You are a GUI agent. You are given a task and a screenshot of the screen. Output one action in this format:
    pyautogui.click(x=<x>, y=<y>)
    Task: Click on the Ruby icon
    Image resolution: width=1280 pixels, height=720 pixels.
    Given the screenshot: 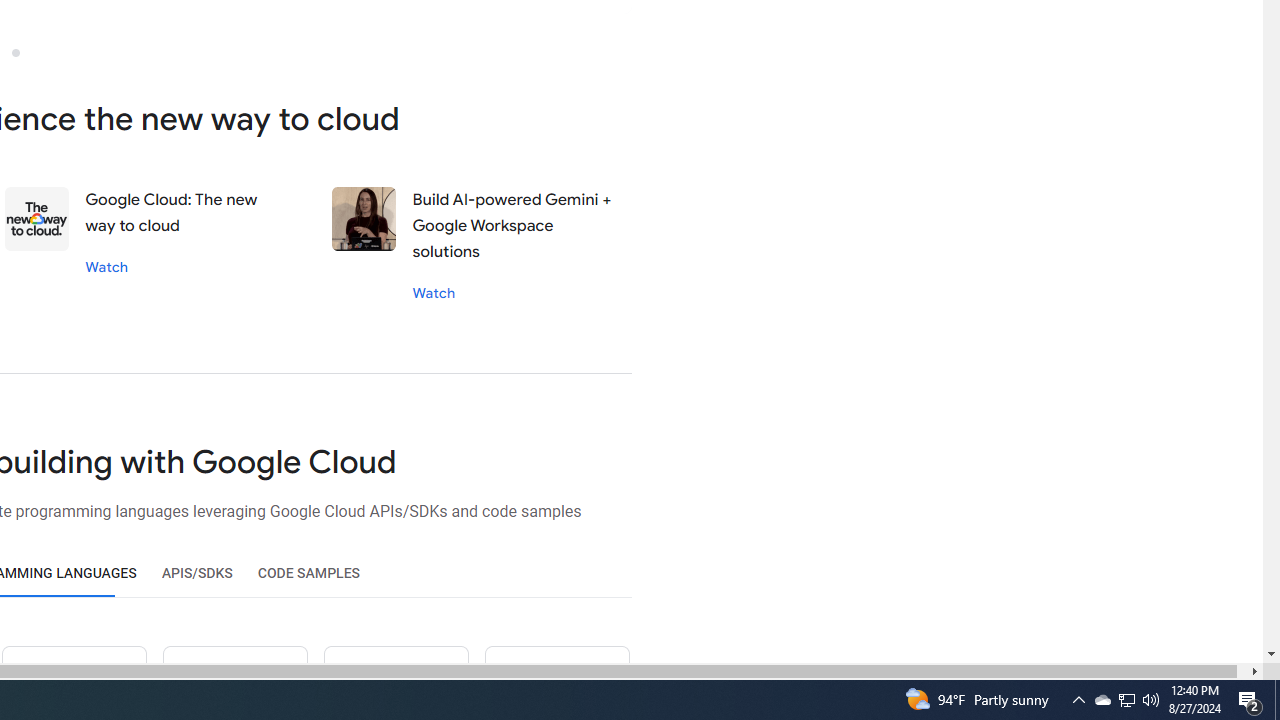 What is the action you would take?
    pyautogui.click(x=235, y=682)
    